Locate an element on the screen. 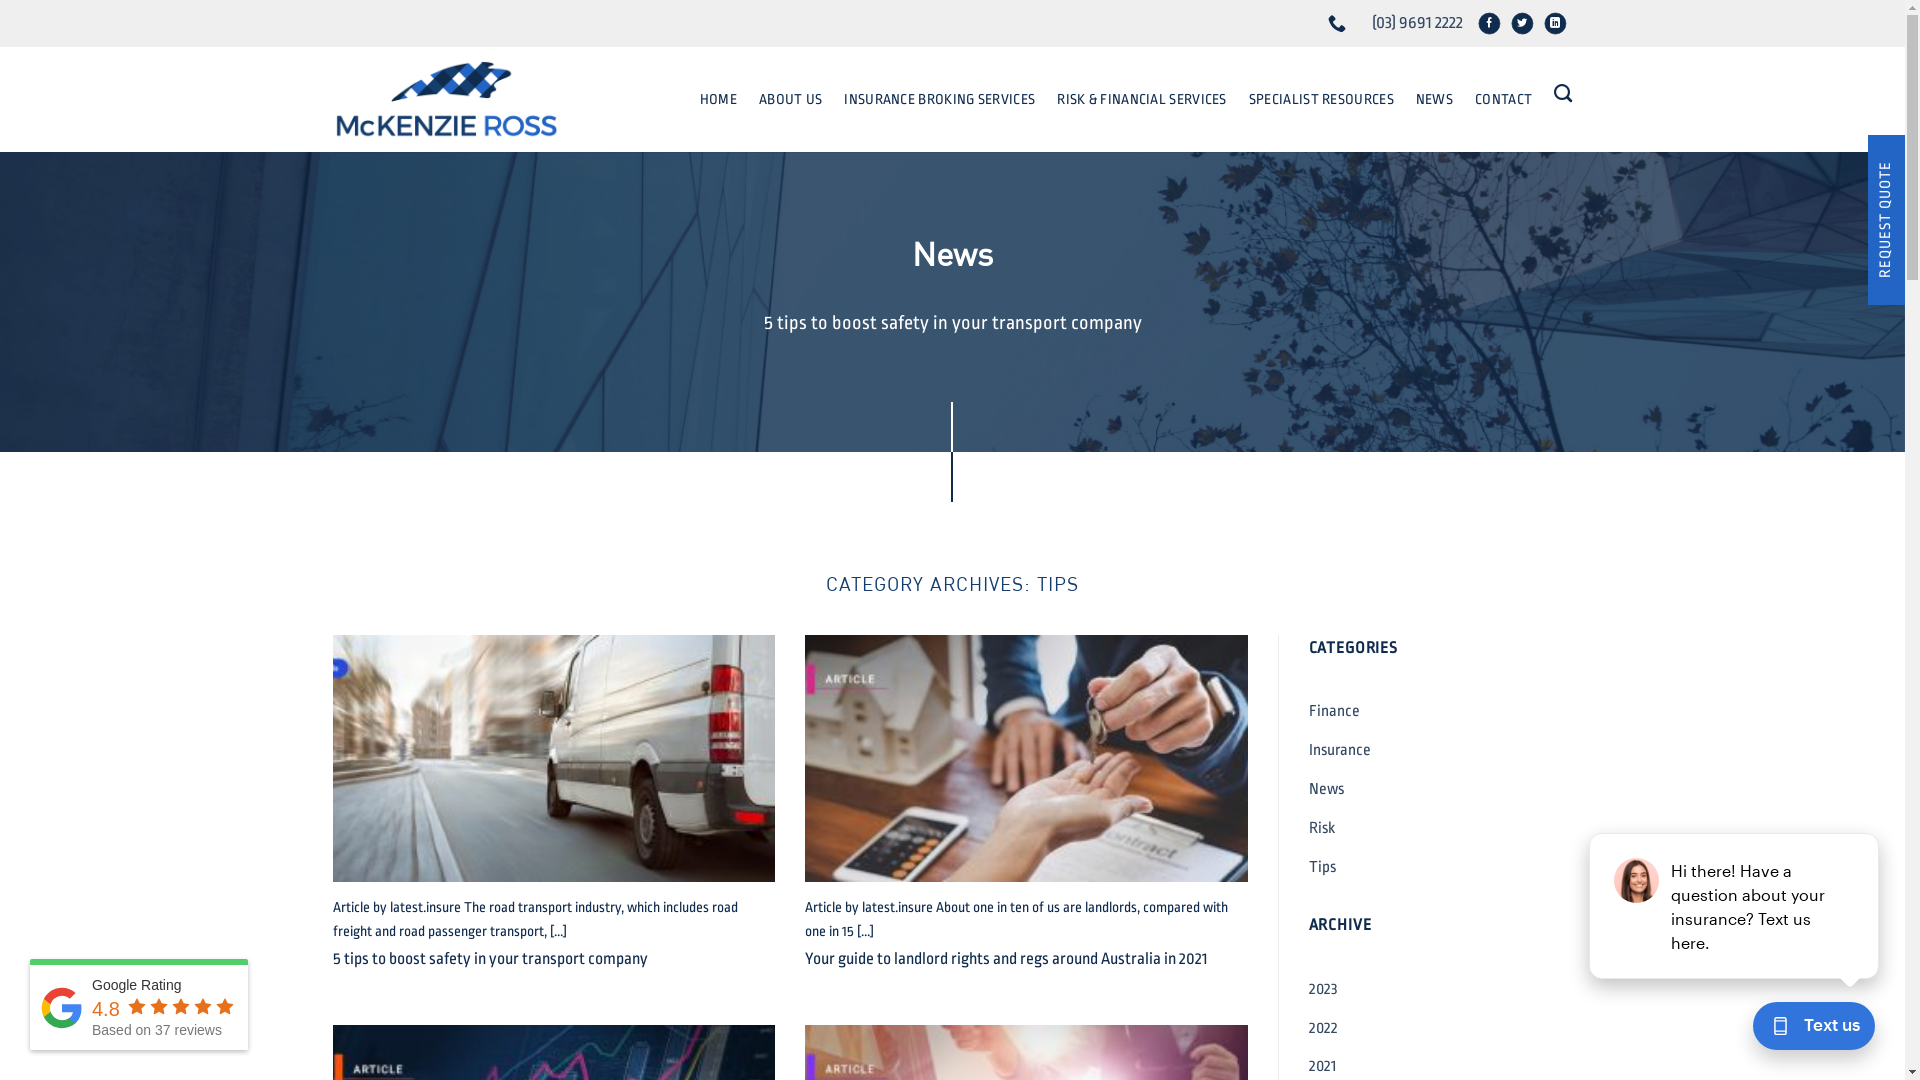 This screenshot has height=1080, width=1920. podium webchat widget prompt is located at coordinates (1735, 906).